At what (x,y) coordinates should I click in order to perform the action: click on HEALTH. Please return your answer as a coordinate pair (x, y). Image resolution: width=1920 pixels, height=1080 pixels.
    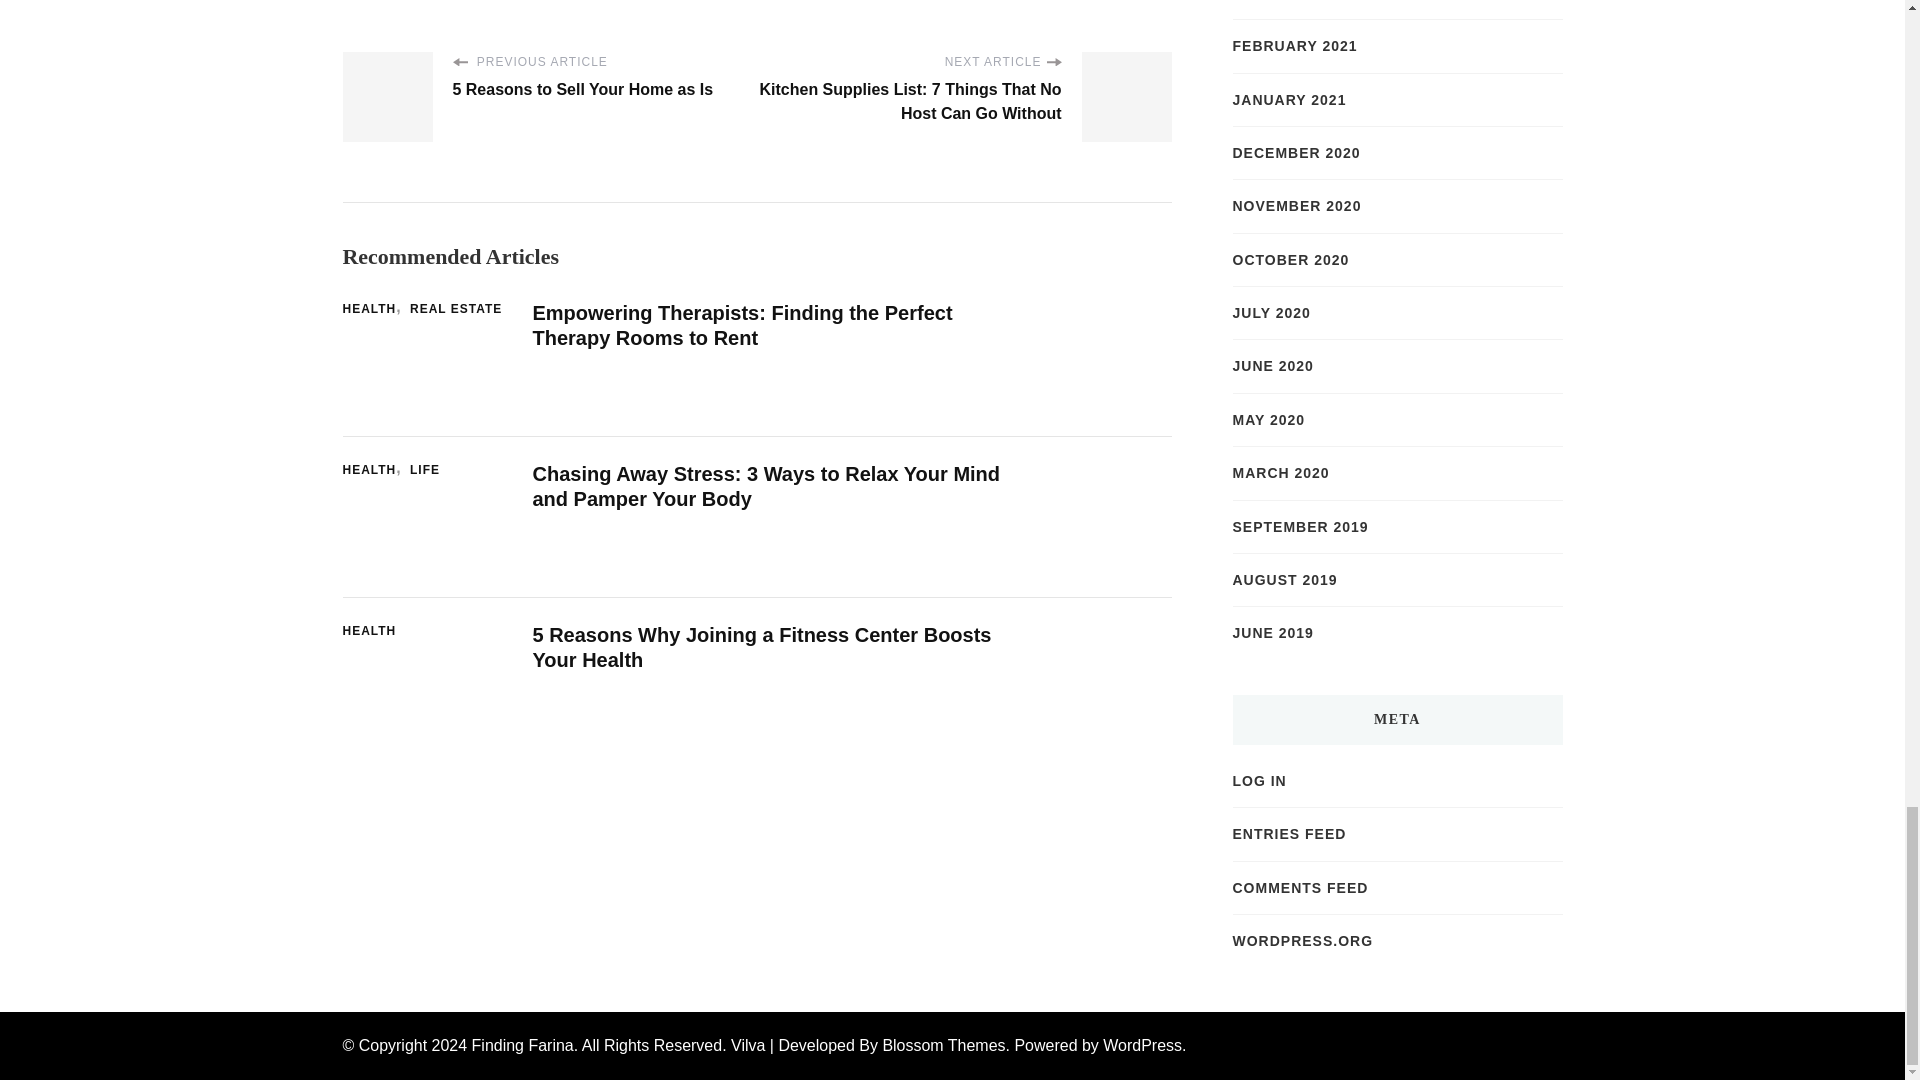
    Looking at the image, I should click on (373, 310).